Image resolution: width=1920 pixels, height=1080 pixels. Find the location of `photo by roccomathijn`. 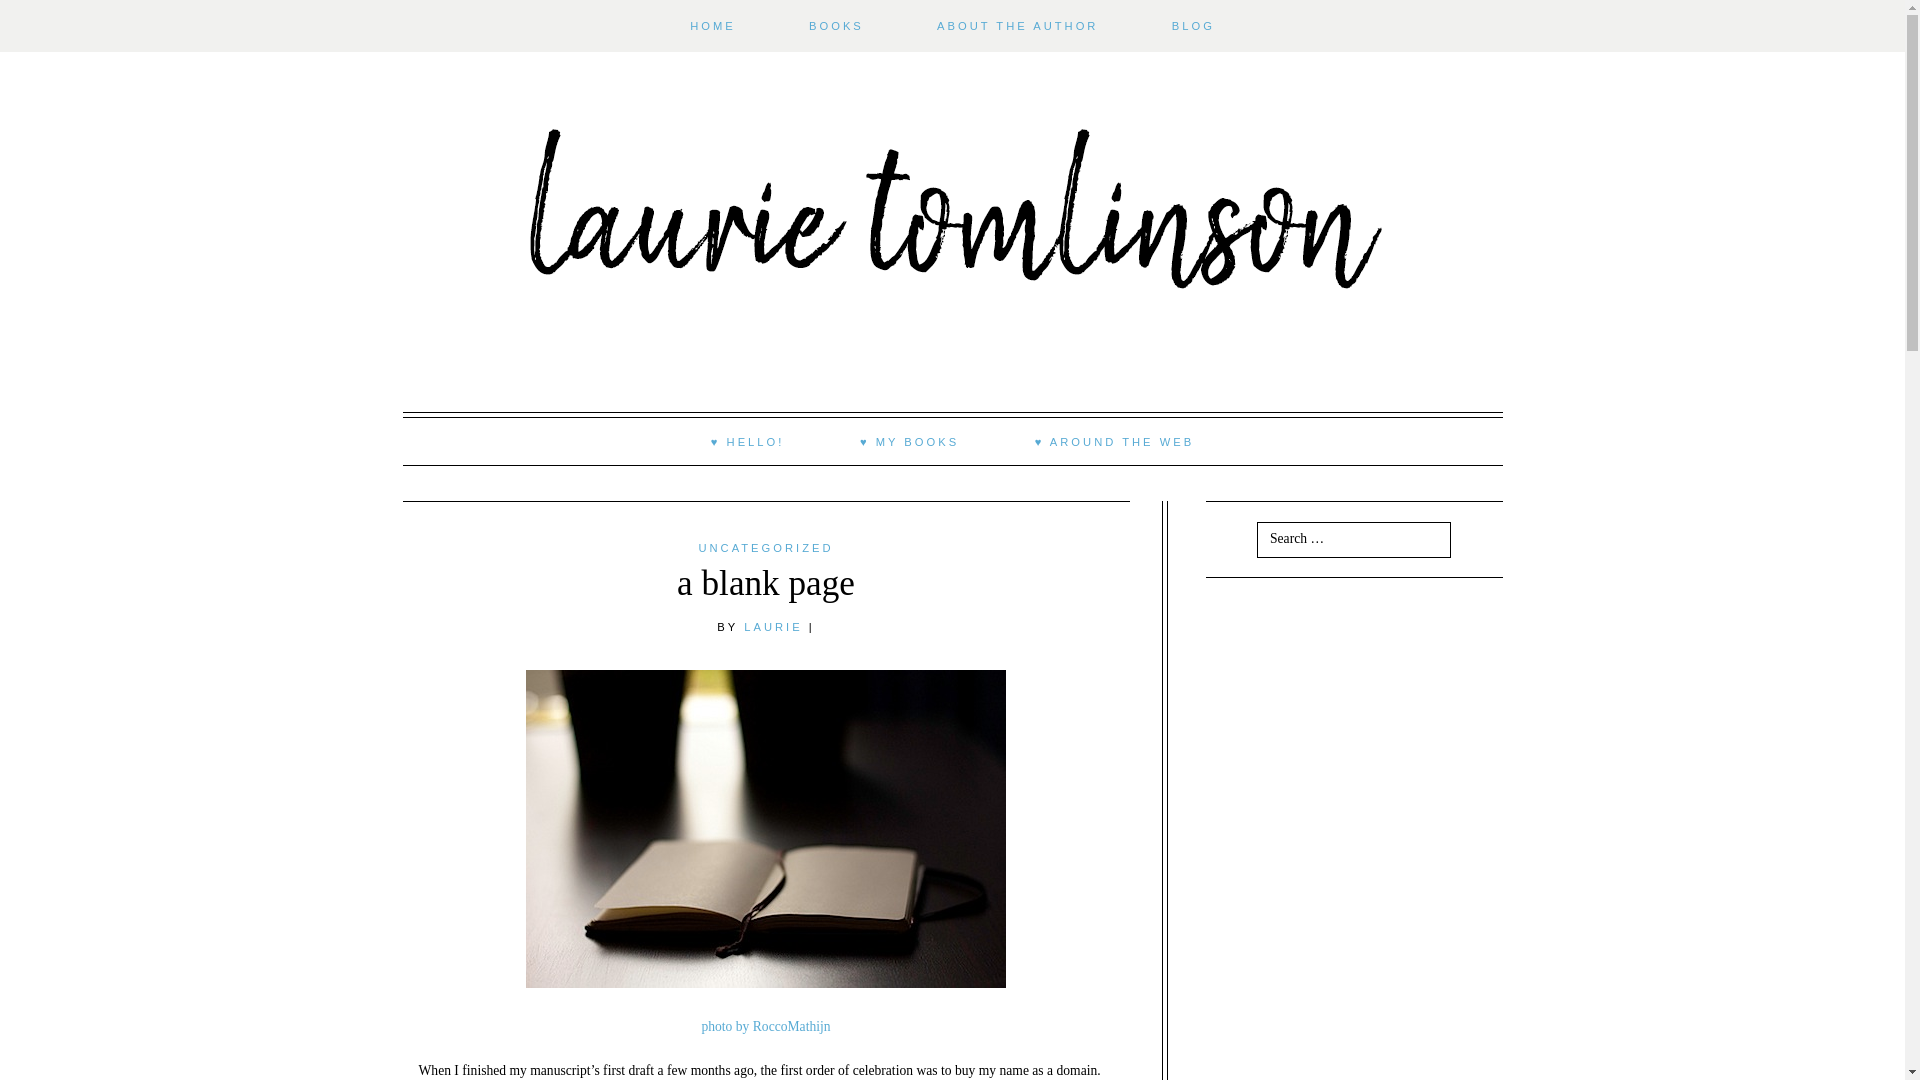

photo by roccomathijn is located at coordinates (764, 1026).